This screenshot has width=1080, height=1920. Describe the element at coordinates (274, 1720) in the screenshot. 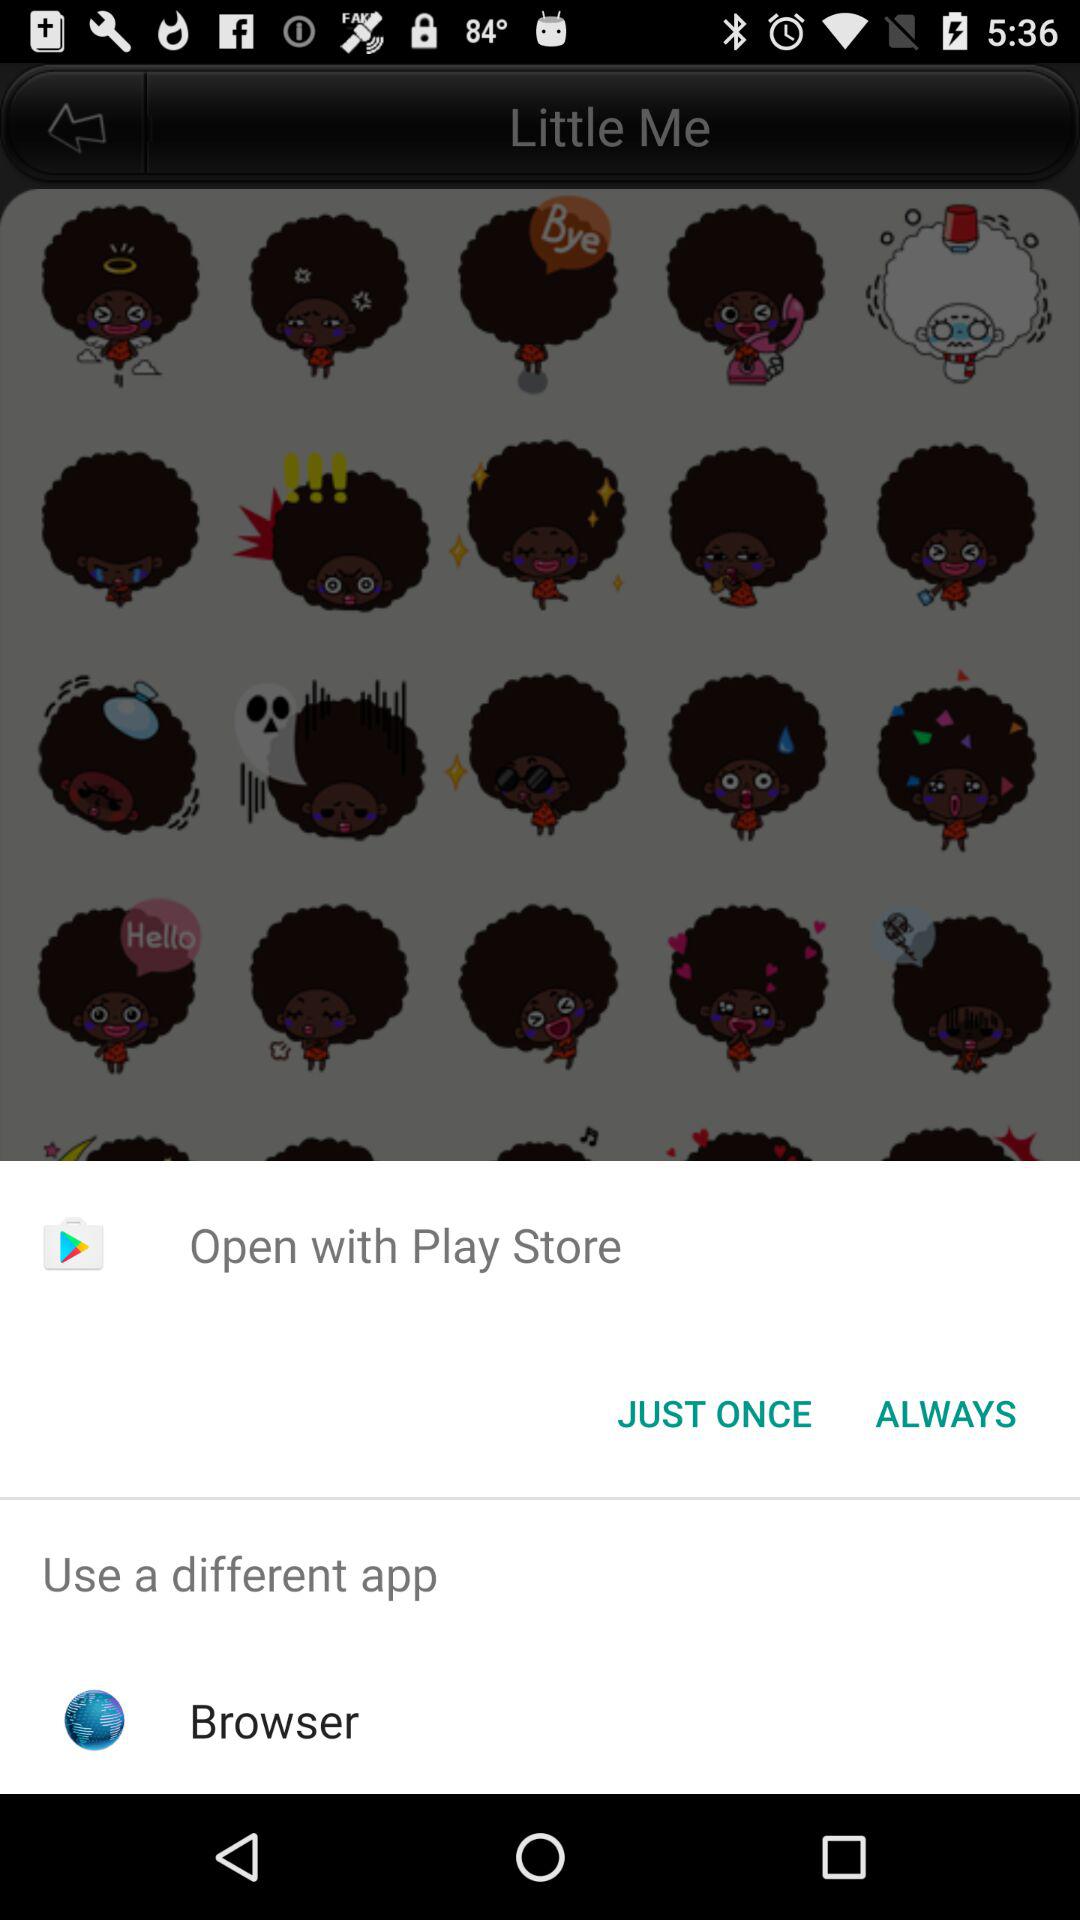

I see `click the browser` at that location.